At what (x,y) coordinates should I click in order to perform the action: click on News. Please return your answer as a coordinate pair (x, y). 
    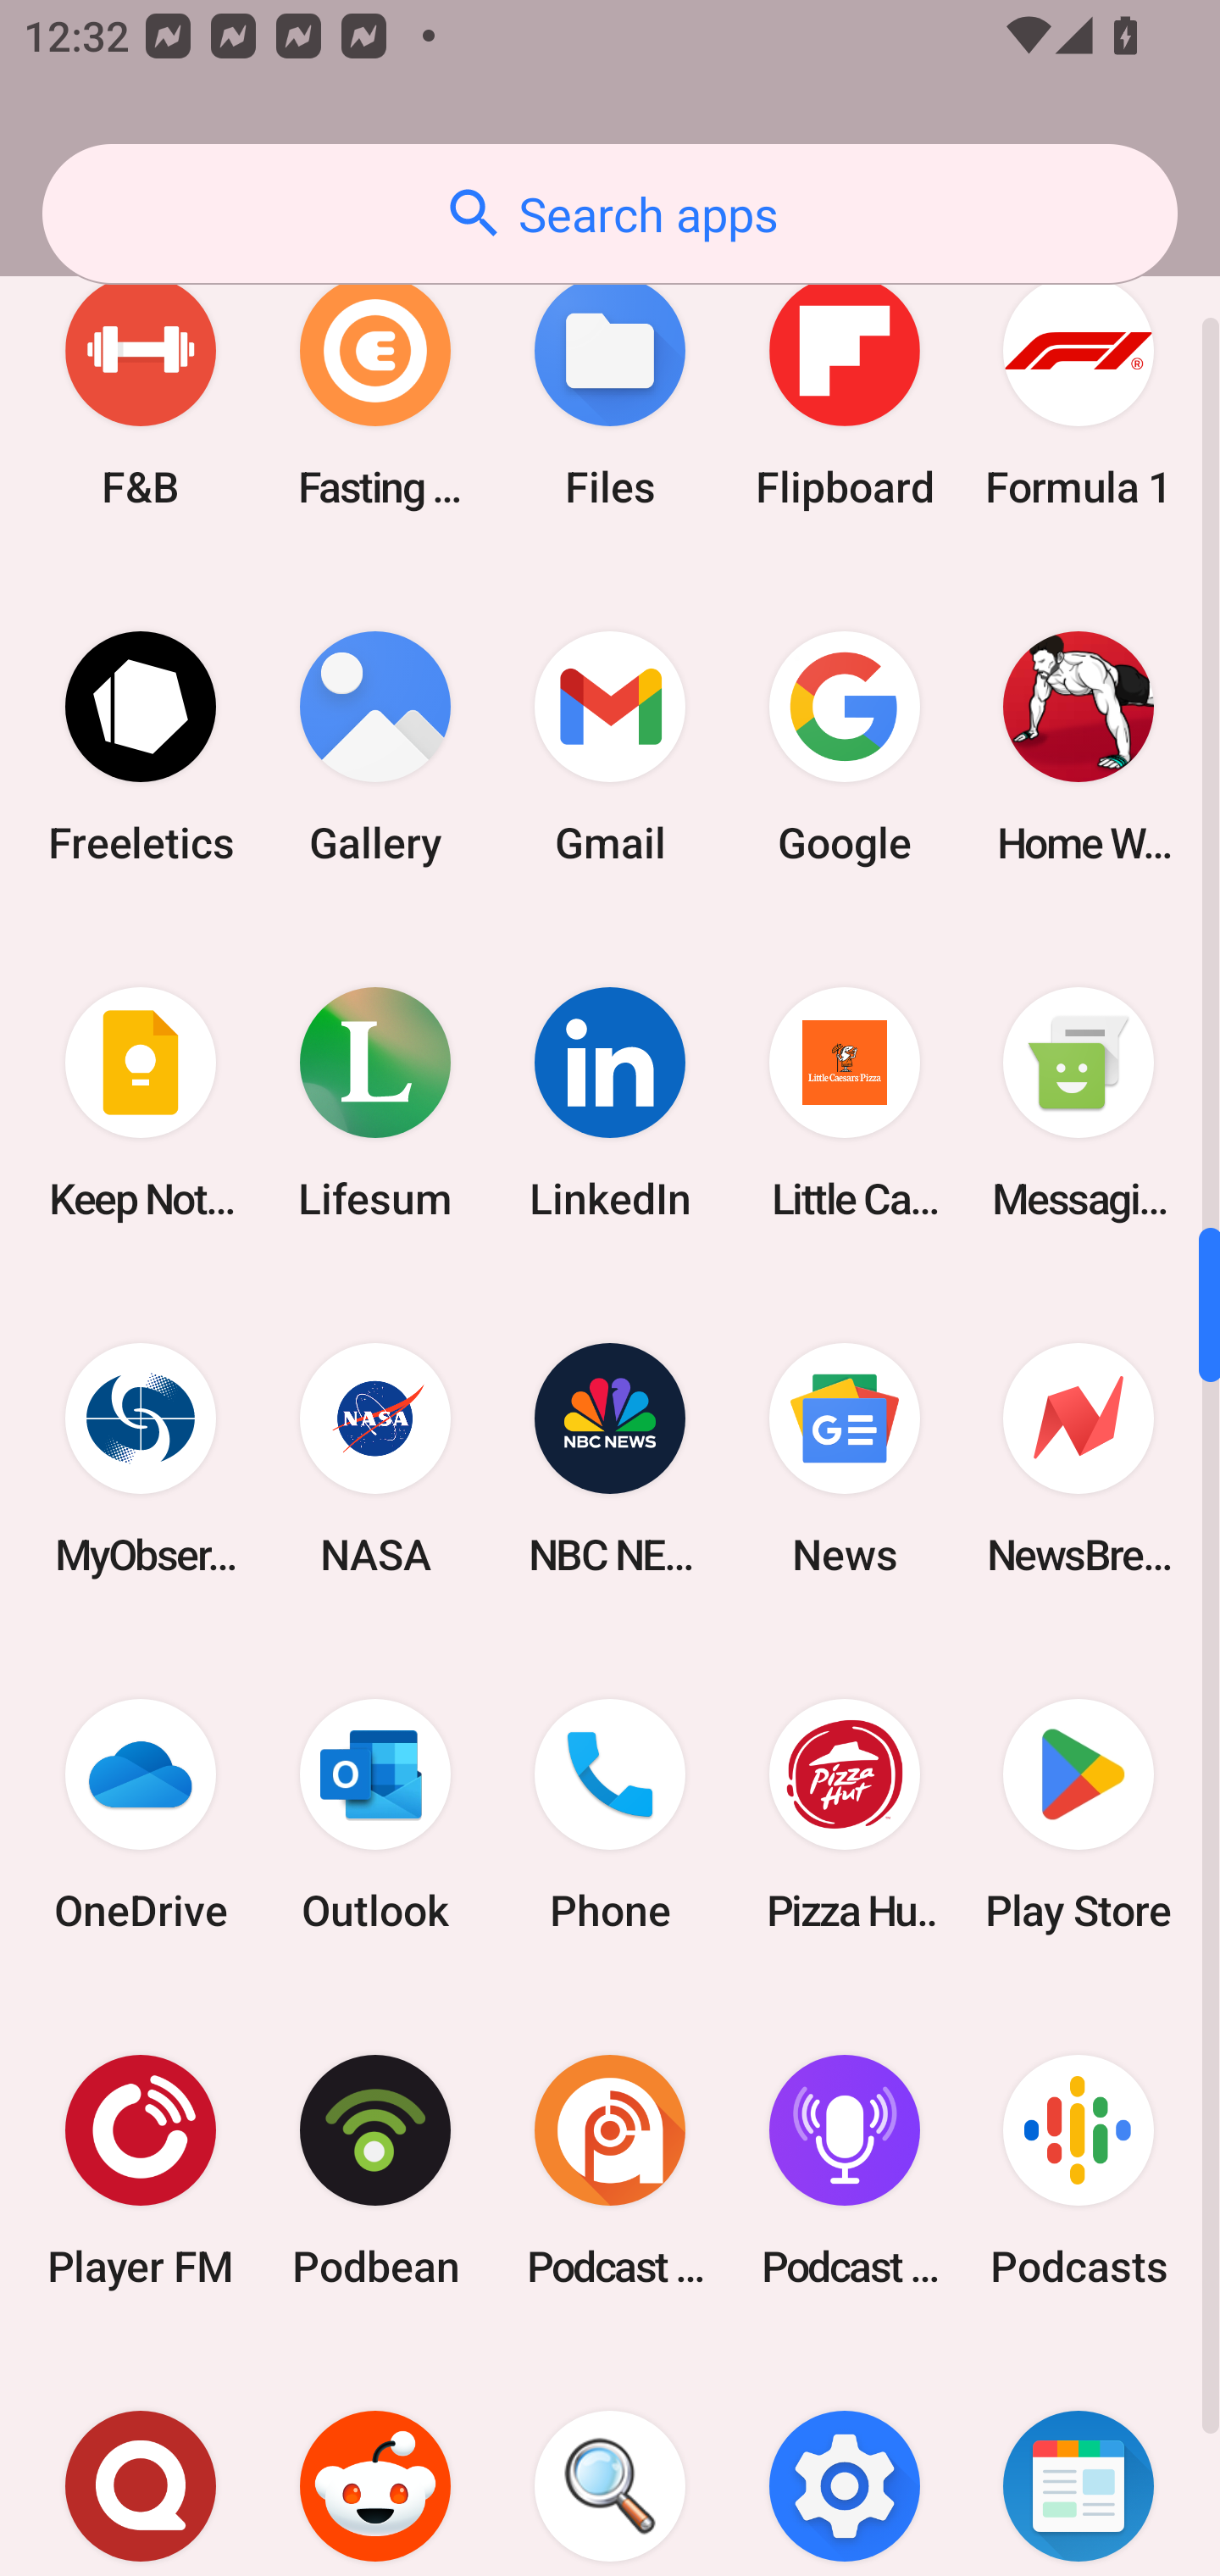
    Looking at the image, I should click on (844, 1459).